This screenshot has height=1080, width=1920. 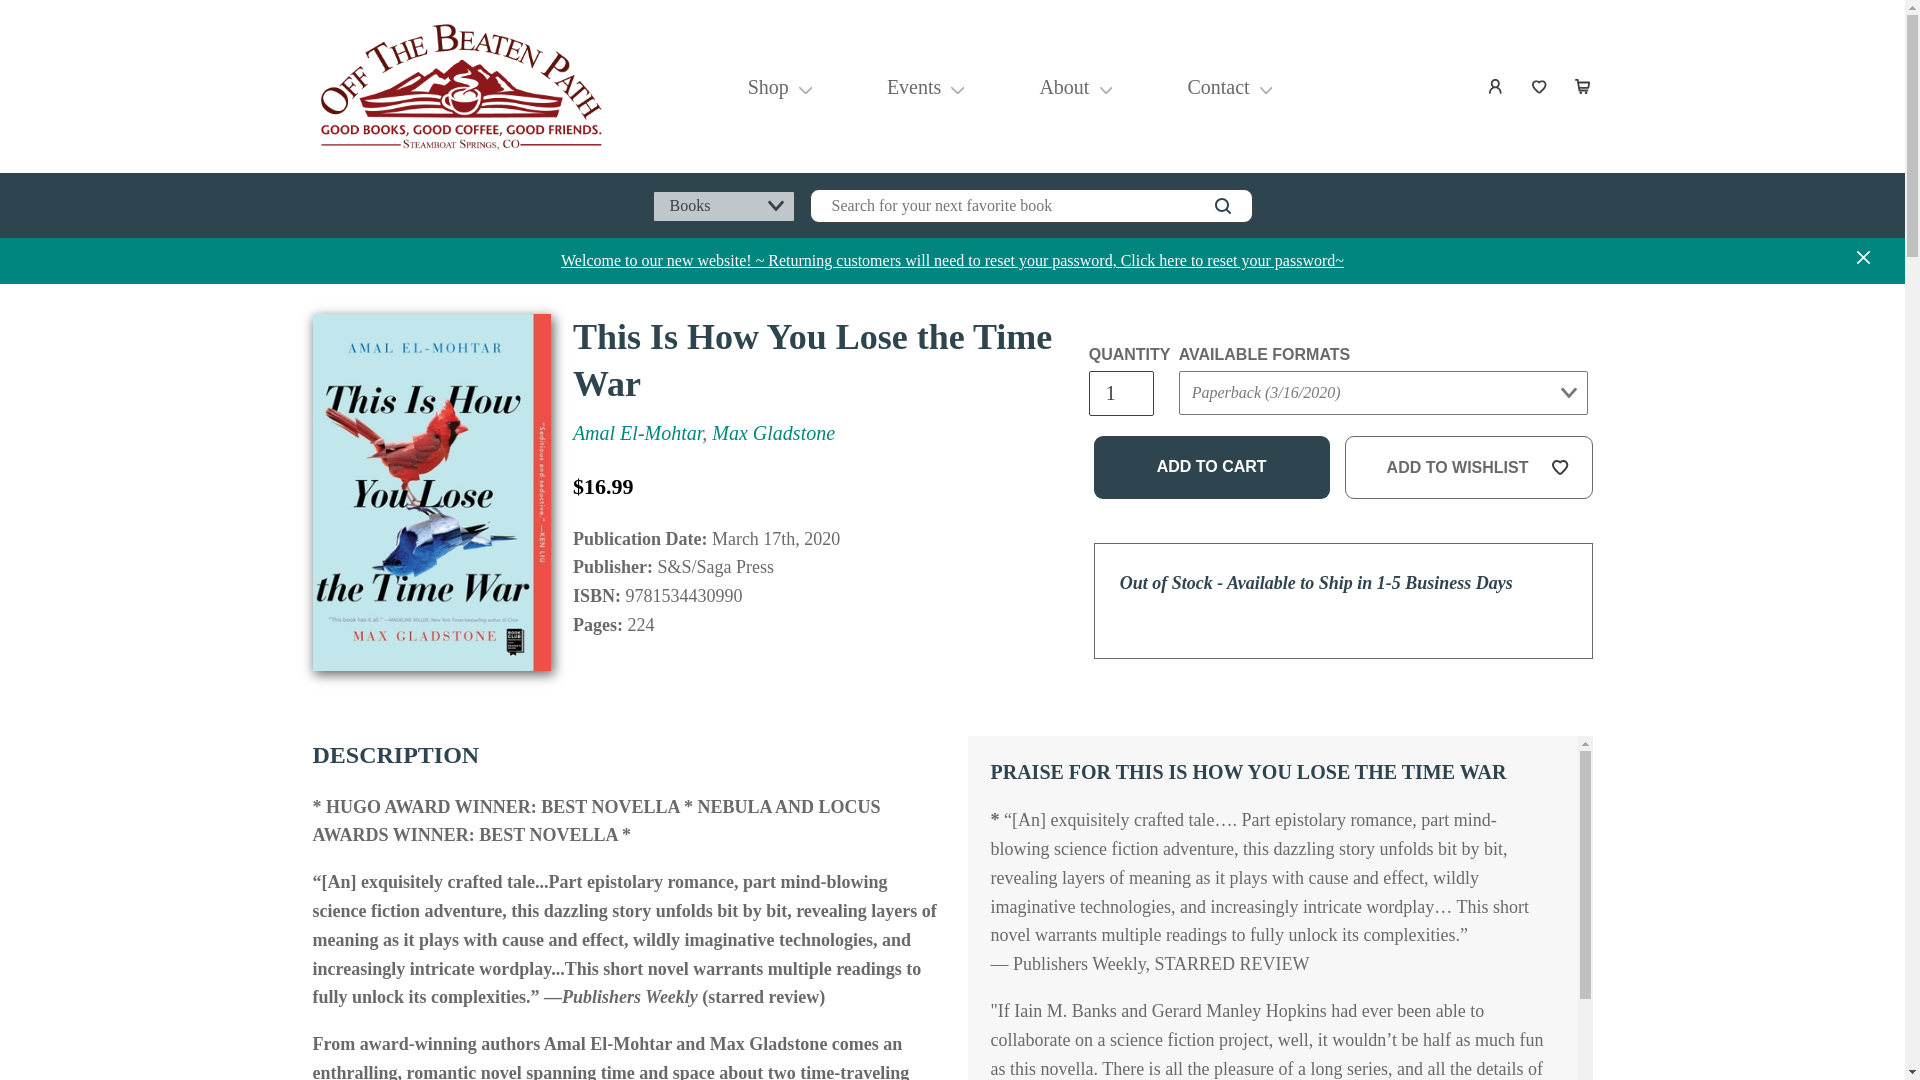 I want to click on Log in, so click(x=1496, y=86).